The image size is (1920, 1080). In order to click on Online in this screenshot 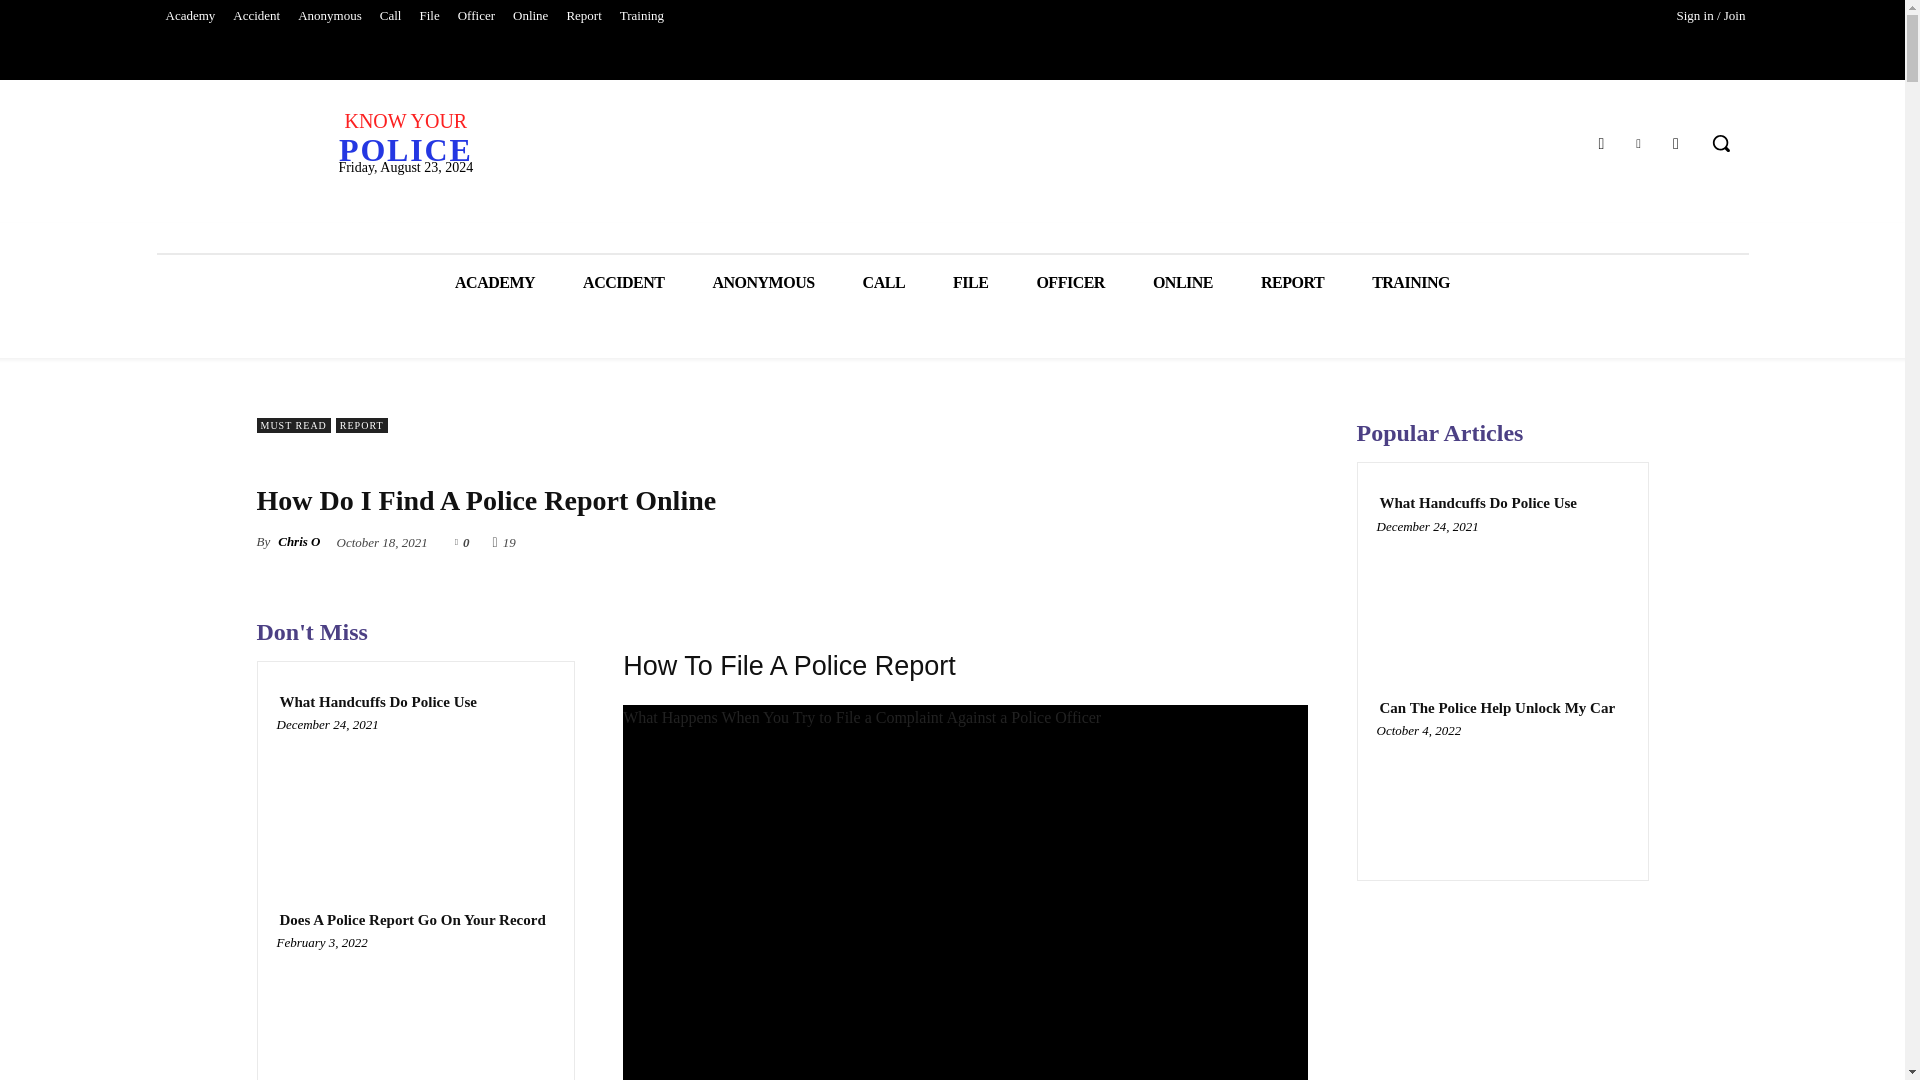, I will do `click(530, 16)`.